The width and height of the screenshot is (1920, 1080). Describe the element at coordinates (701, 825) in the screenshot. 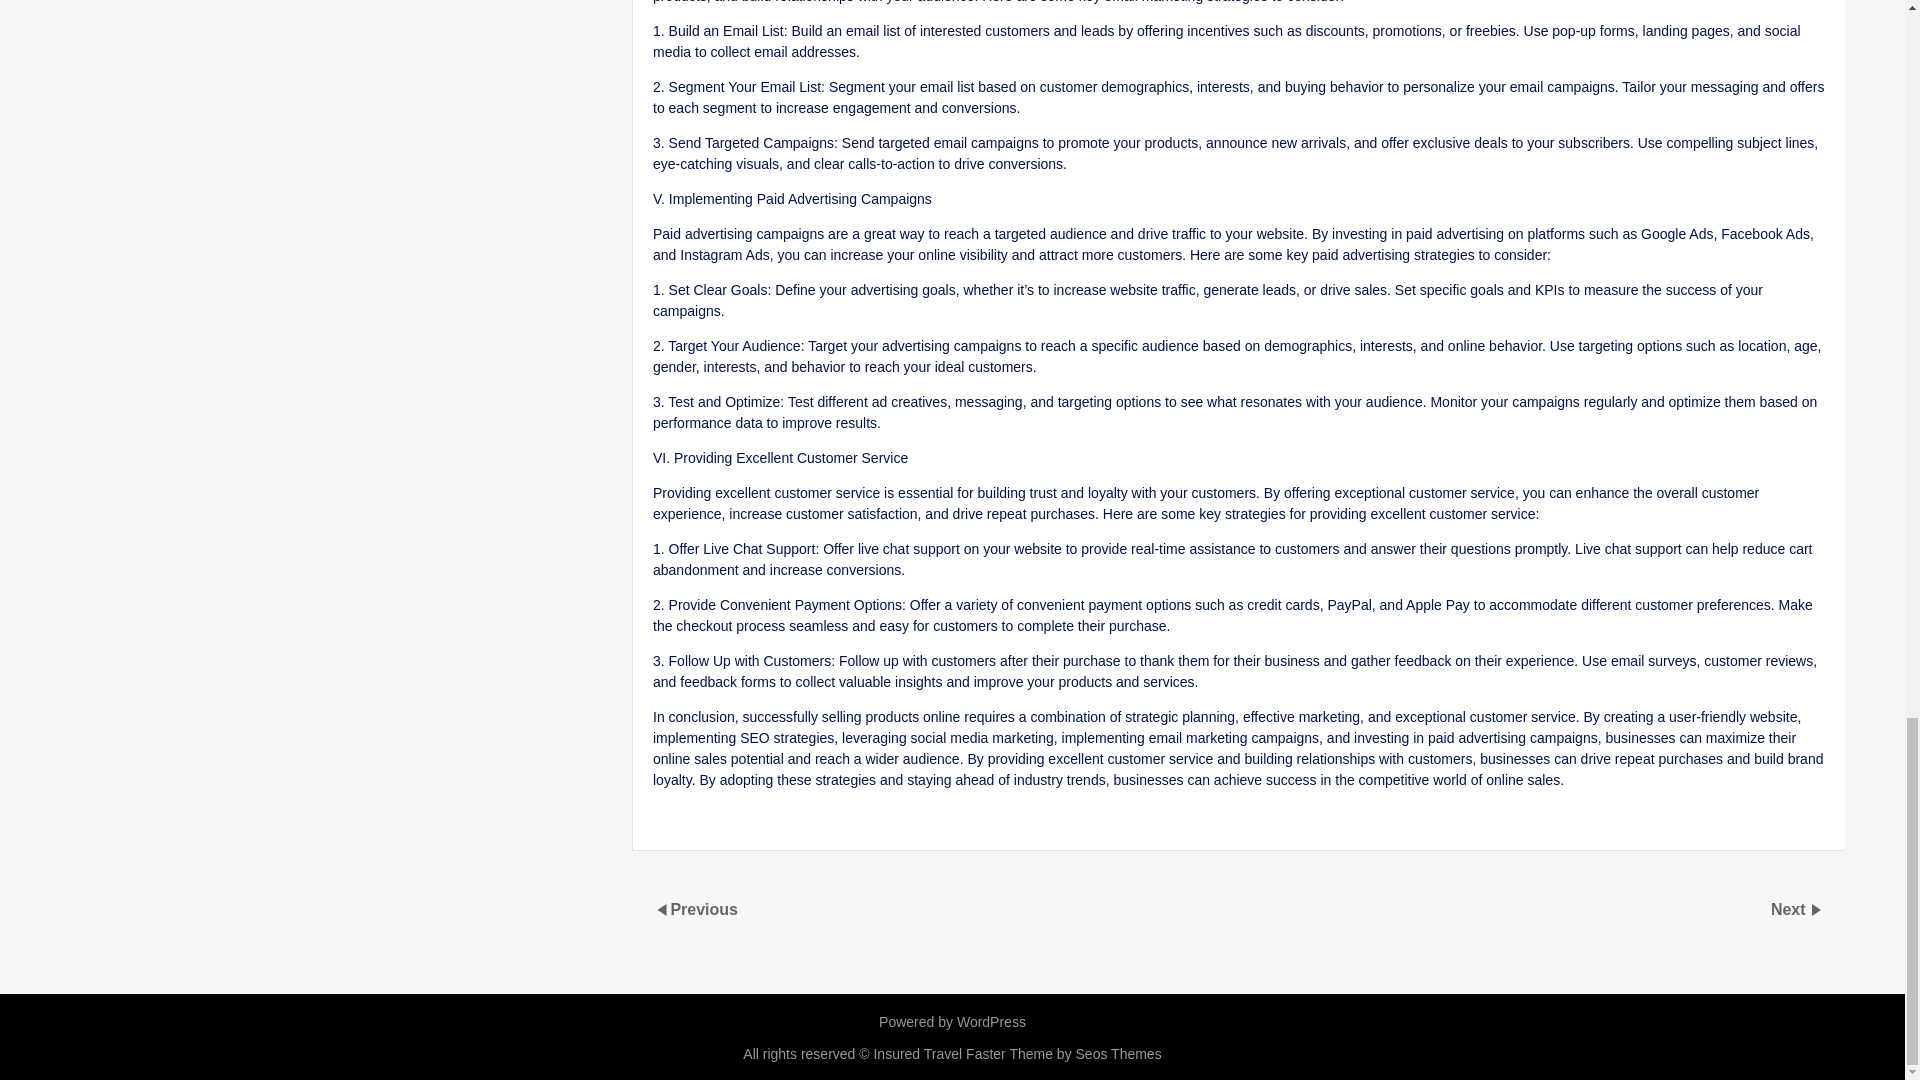

I see `Outlook` at that location.